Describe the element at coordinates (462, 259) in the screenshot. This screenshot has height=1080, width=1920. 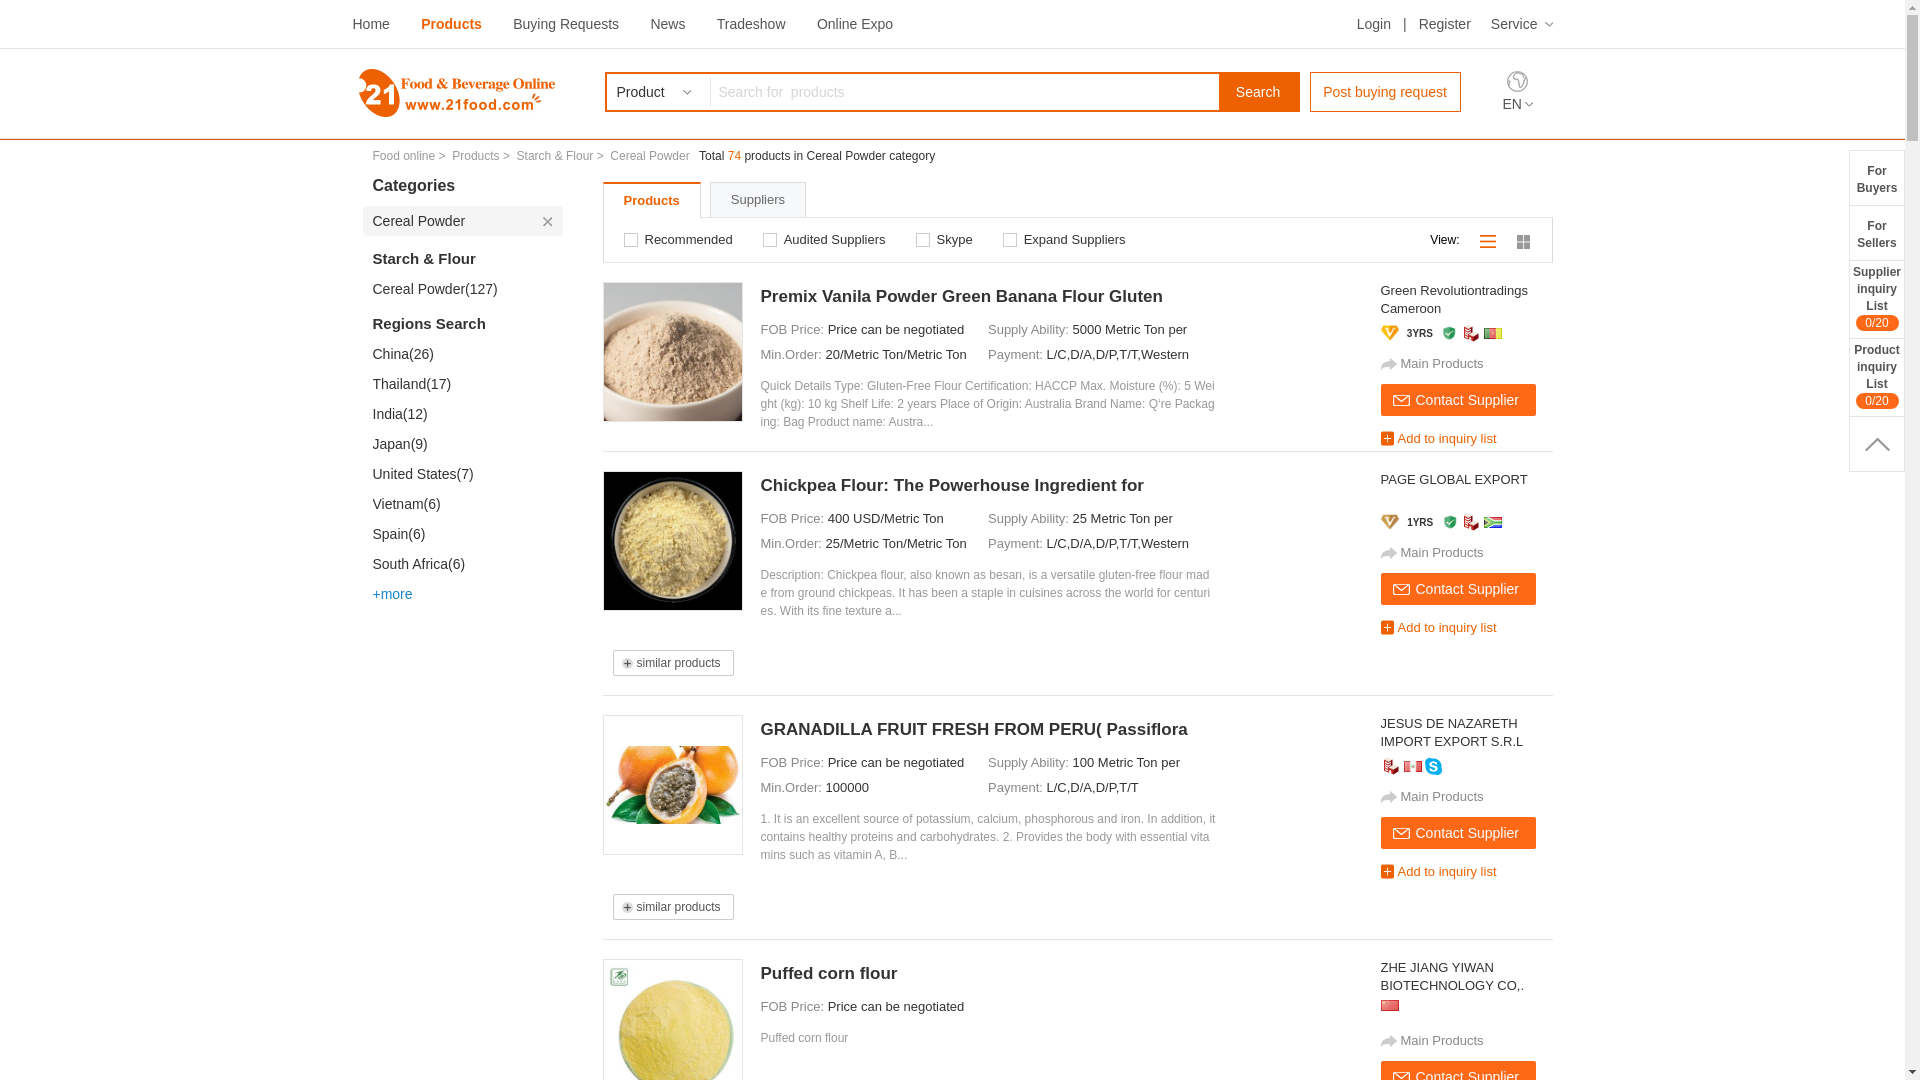
I see `Starch & Flour` at that location.